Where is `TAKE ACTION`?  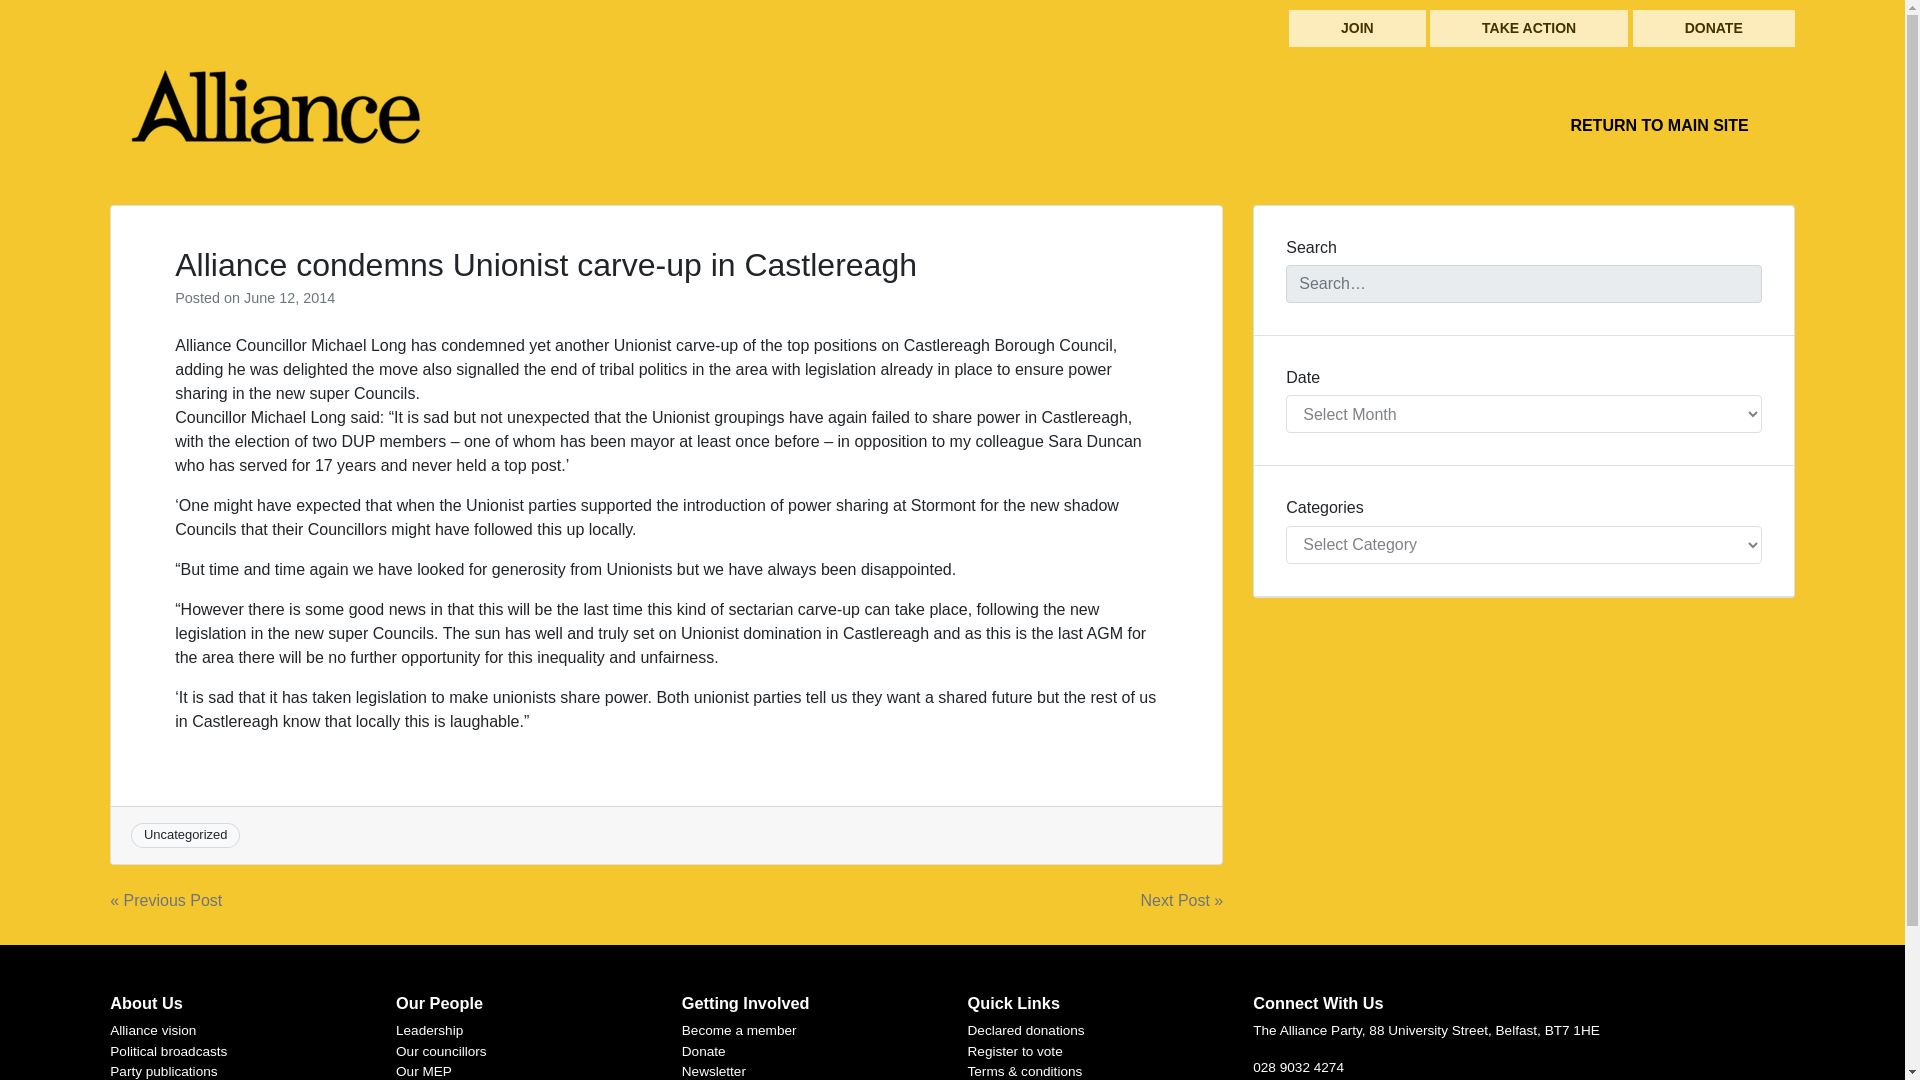
TAKE ACTION is located at coordinates (1529, 28).